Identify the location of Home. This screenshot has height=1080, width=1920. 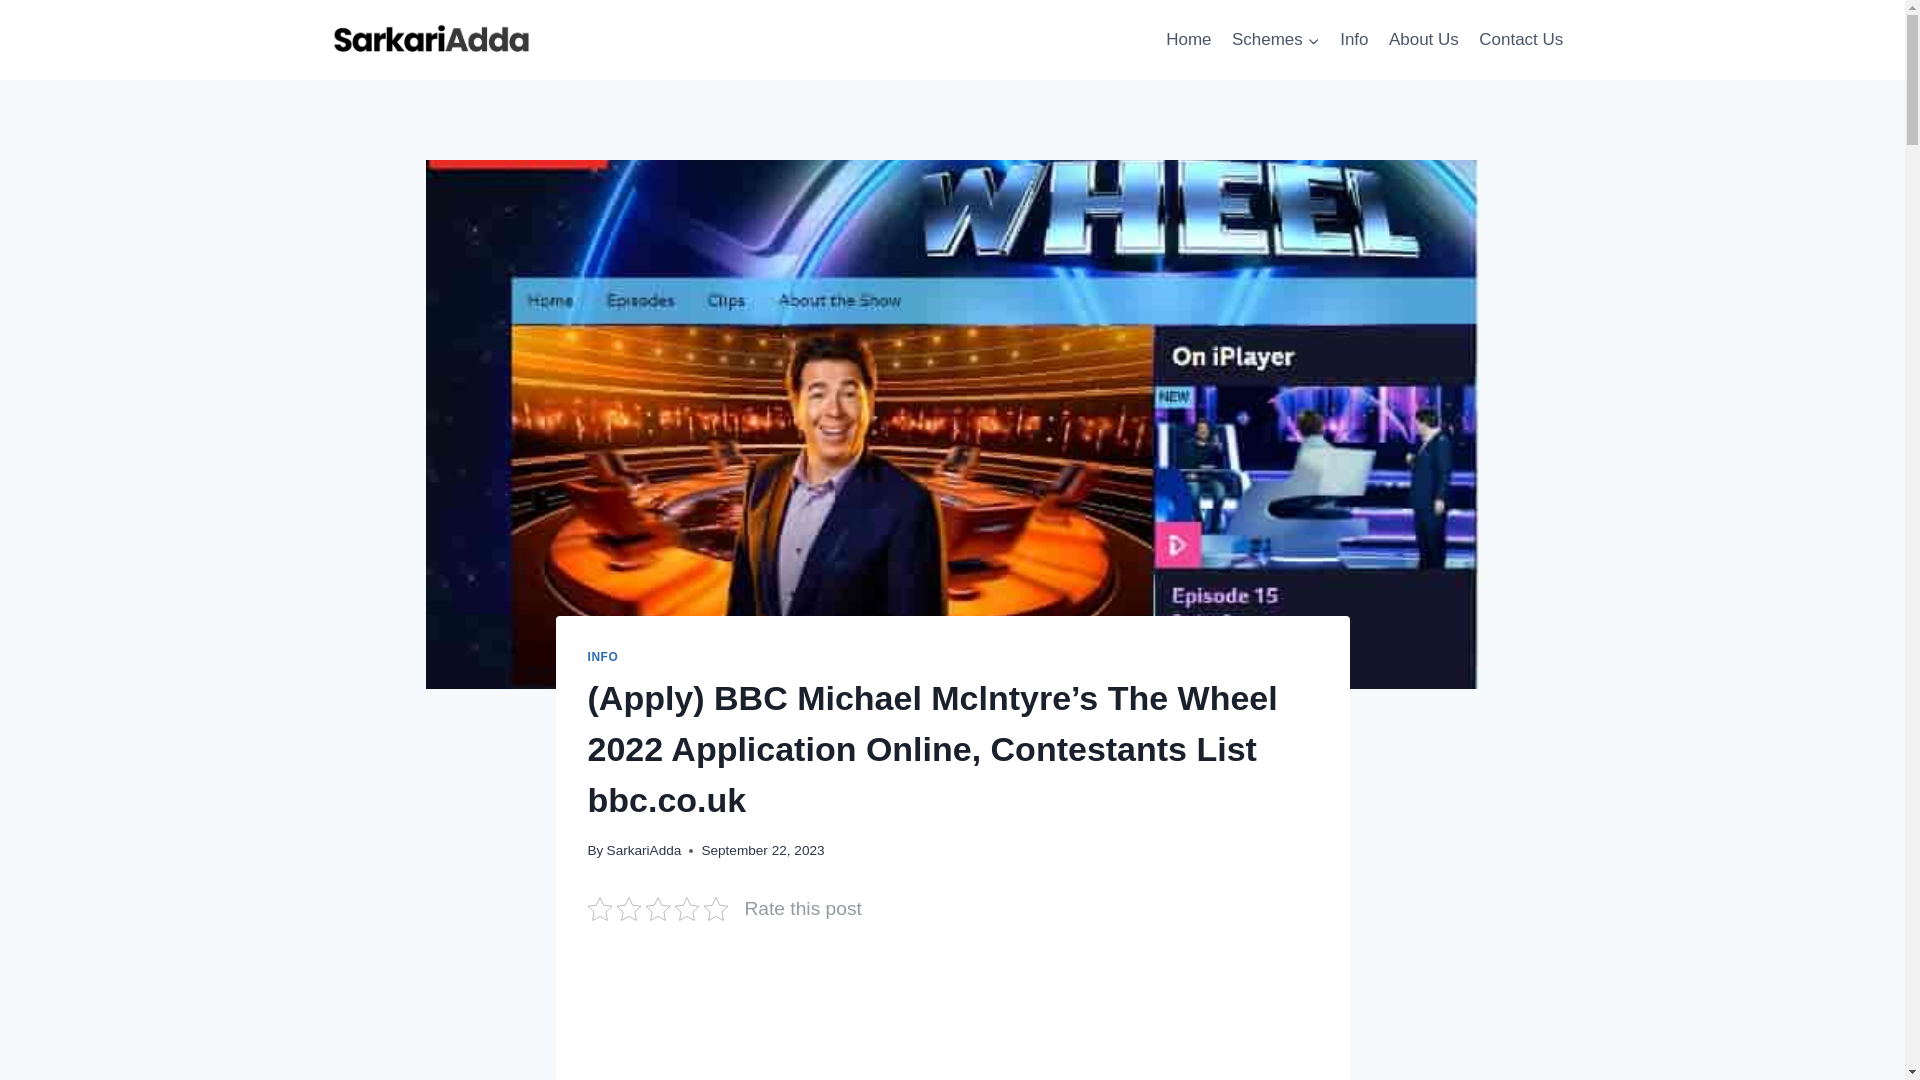
(1188, 40).